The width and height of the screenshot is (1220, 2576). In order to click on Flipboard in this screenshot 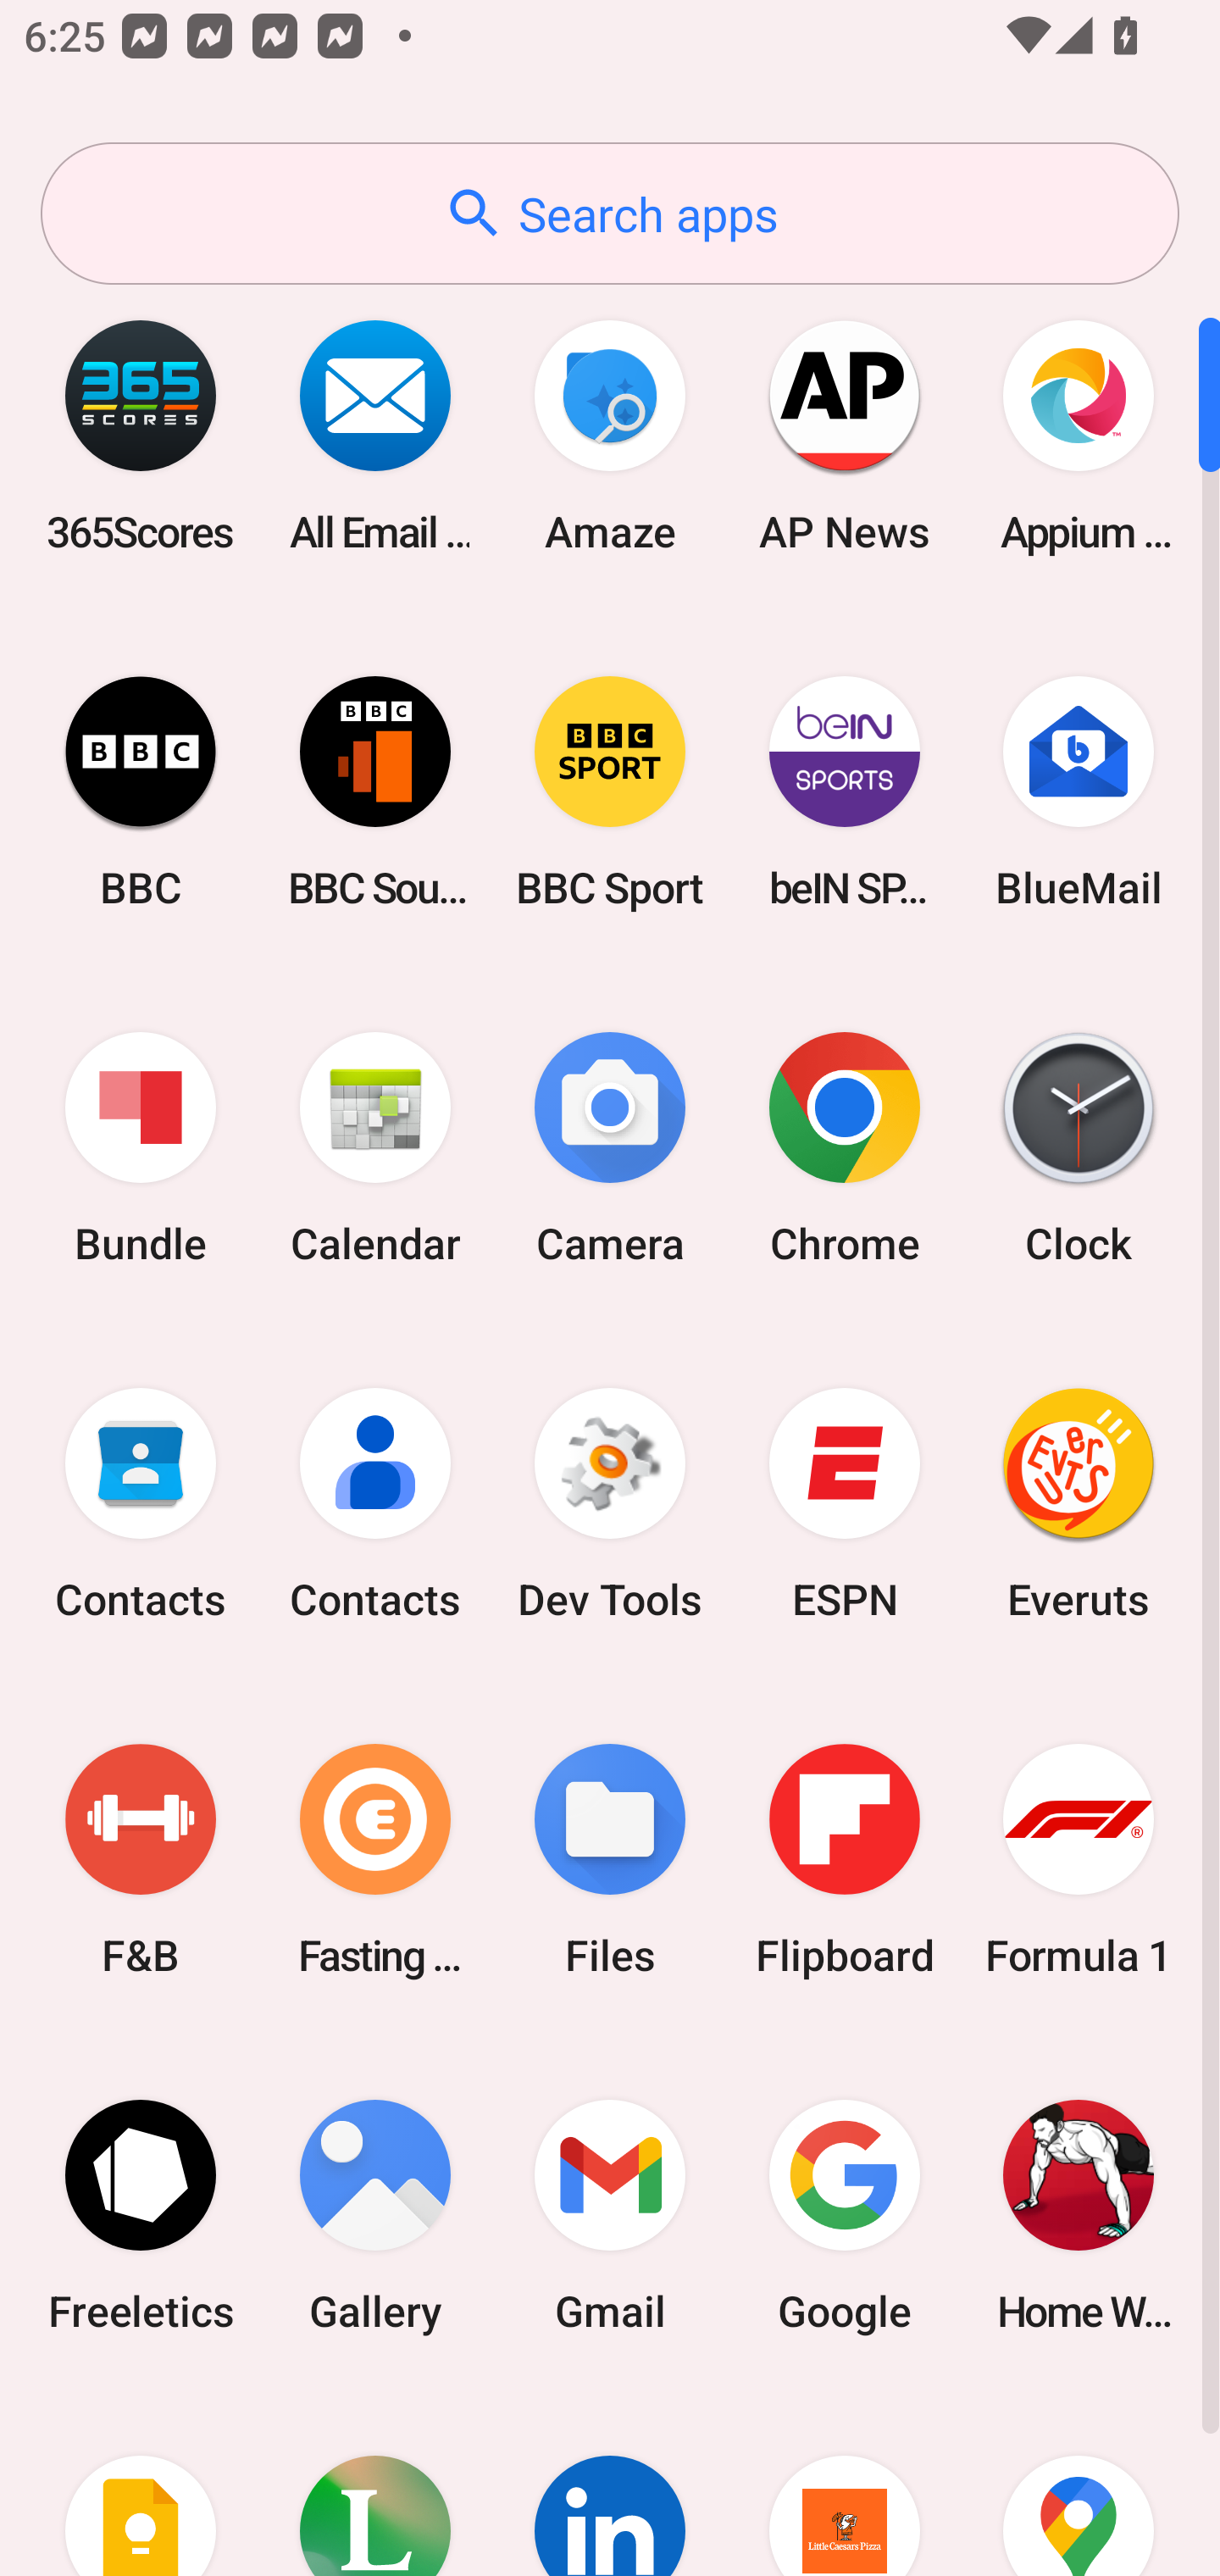, I will do `click(844, 1859)`.